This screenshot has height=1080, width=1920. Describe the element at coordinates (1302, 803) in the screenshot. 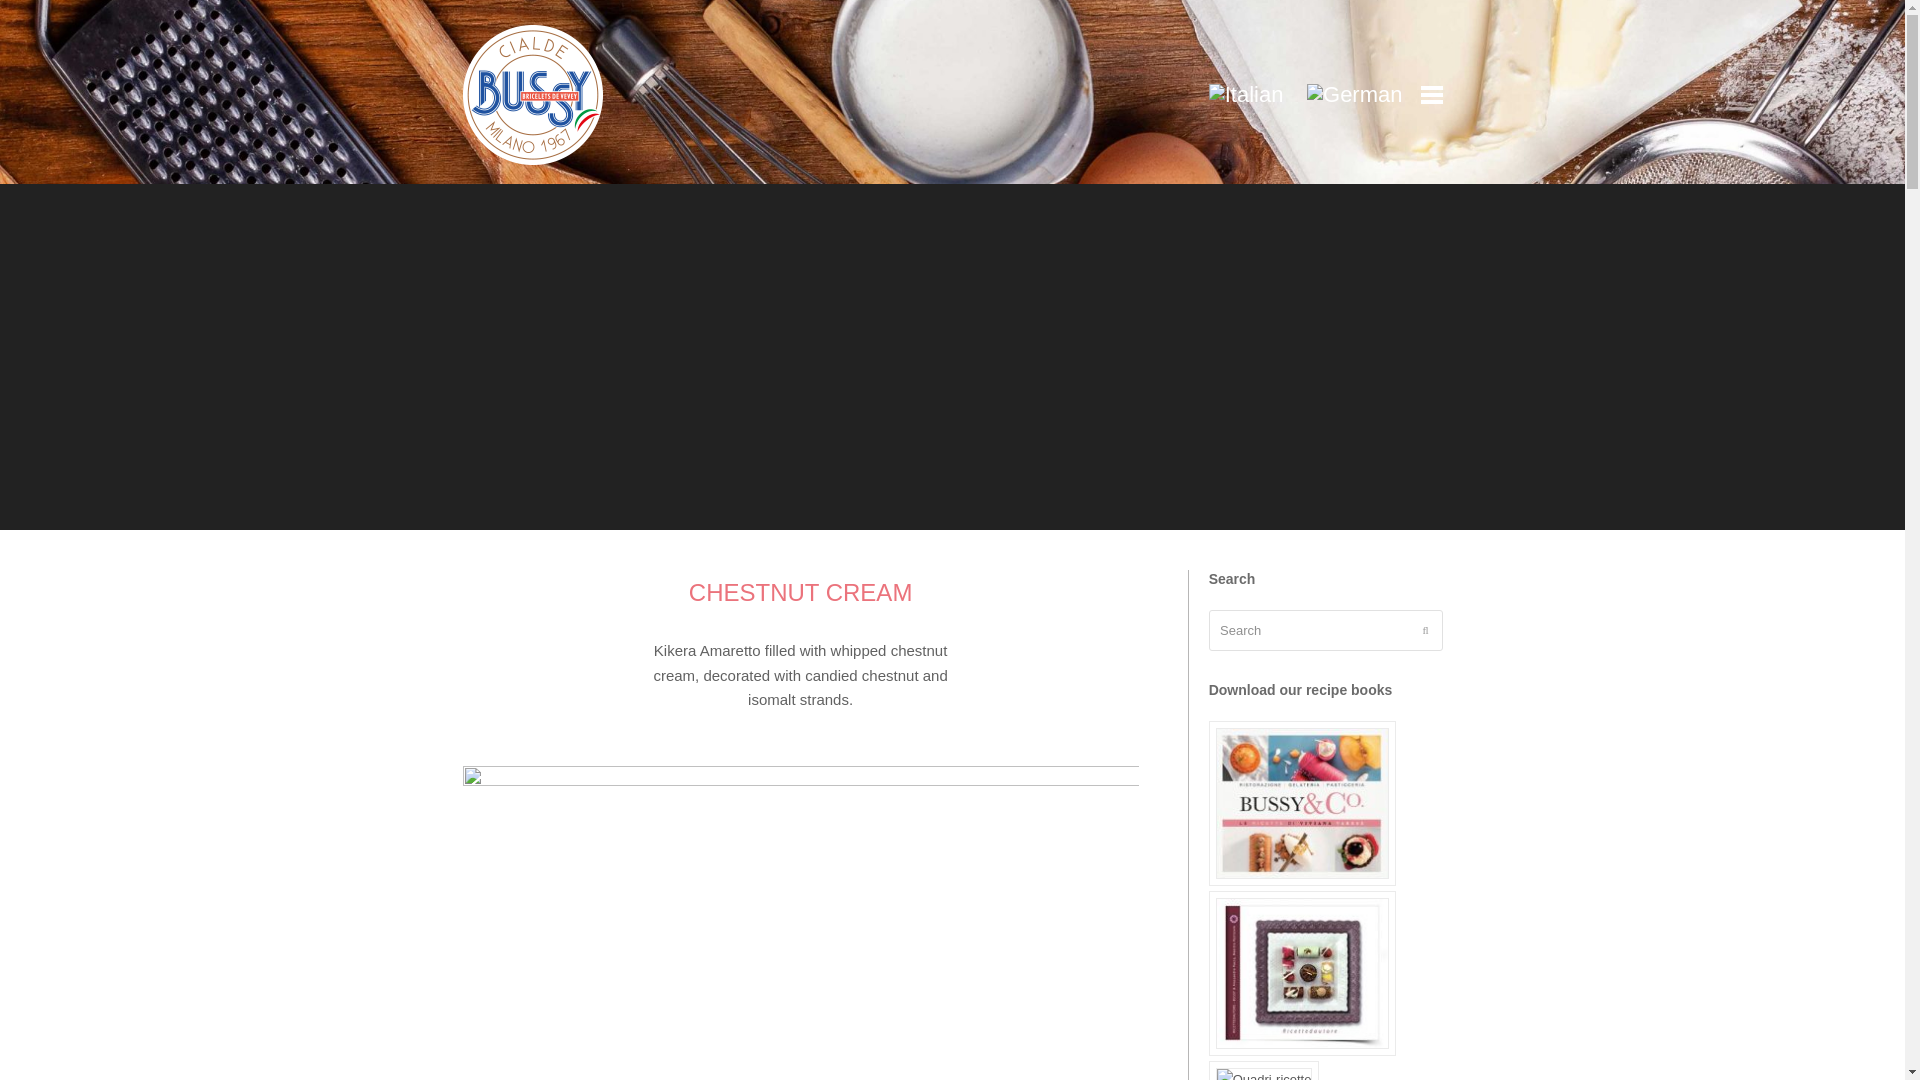

I see `ricettario vv` at that location.